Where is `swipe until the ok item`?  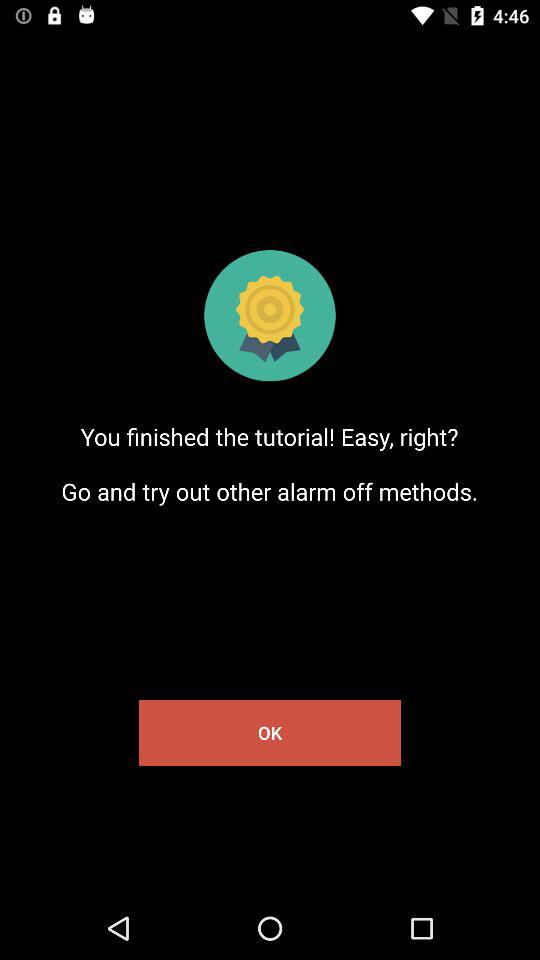
swipe until the ok item is located at coordinates (270, 732).